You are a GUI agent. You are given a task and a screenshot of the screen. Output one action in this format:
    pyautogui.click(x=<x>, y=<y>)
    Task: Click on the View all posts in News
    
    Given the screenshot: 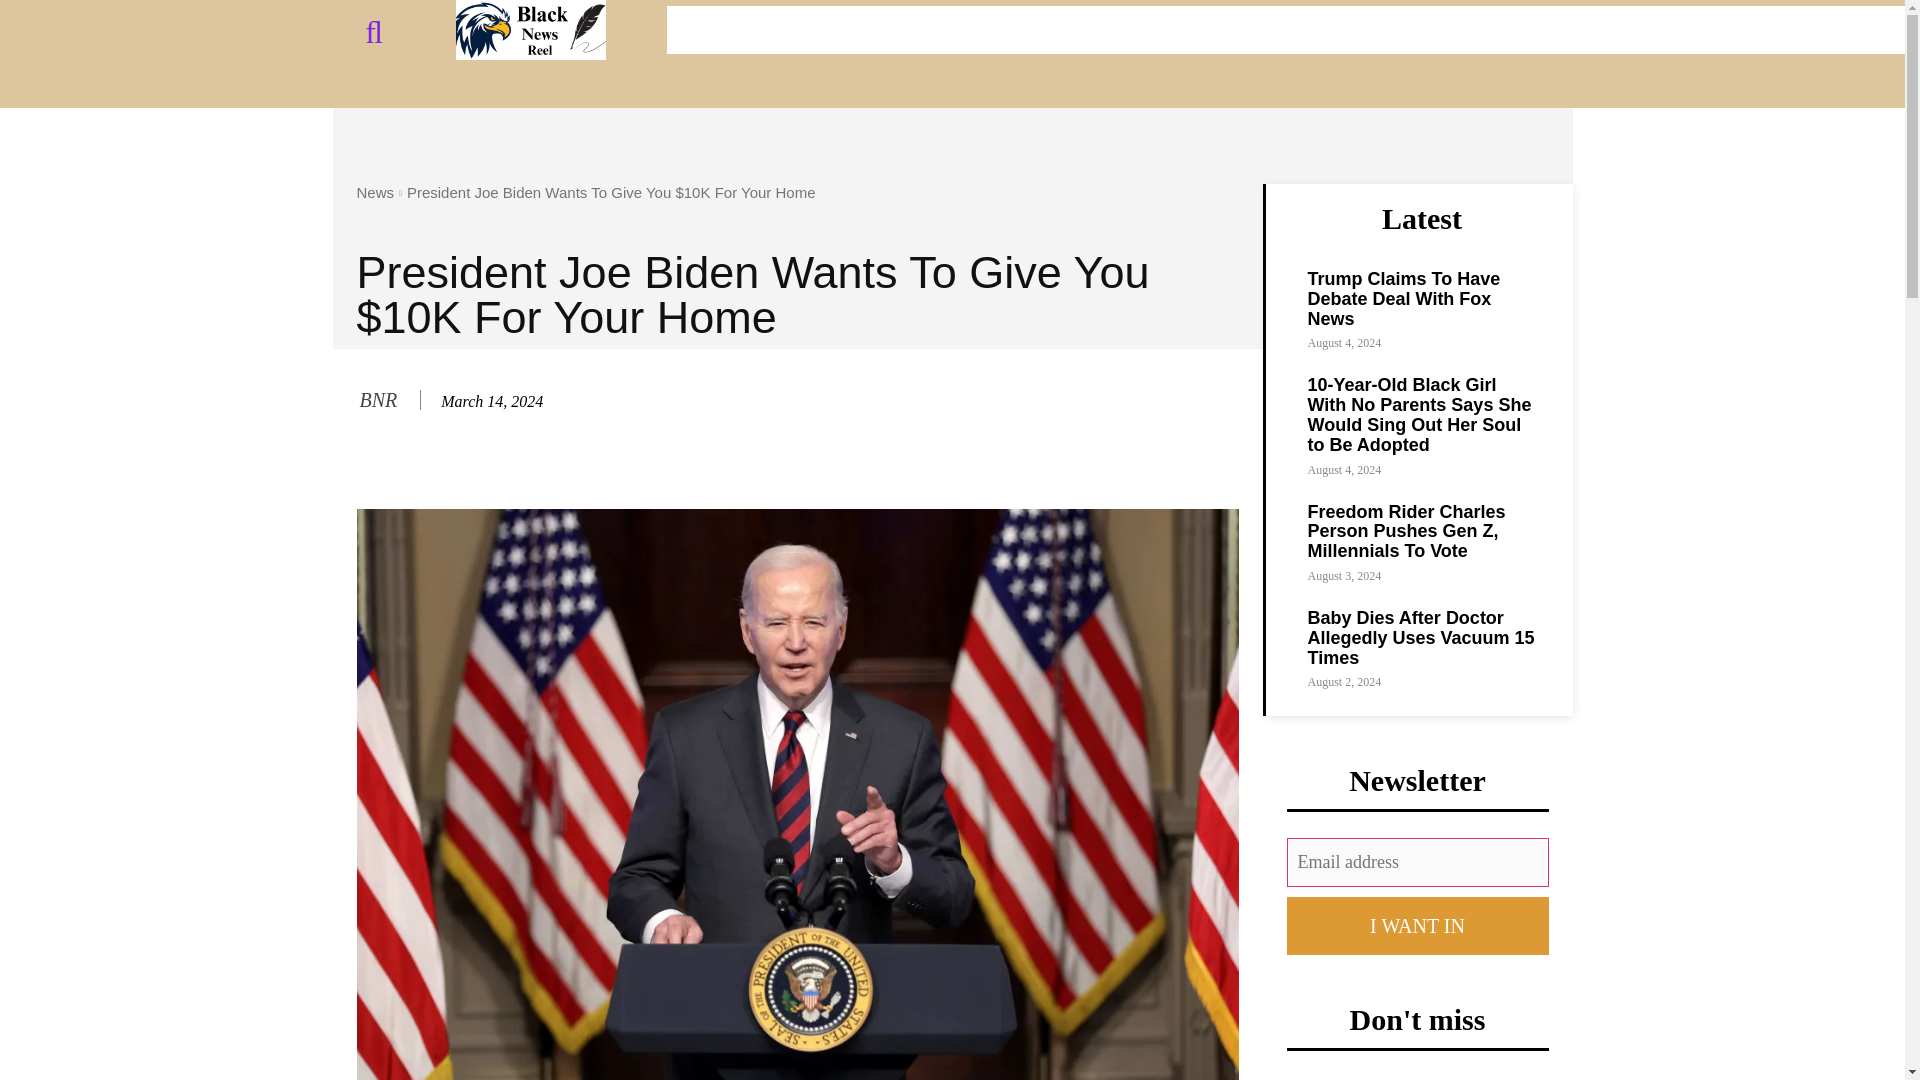 What is the action you would take?
    pyautogui.click(x=374, y=192)
    